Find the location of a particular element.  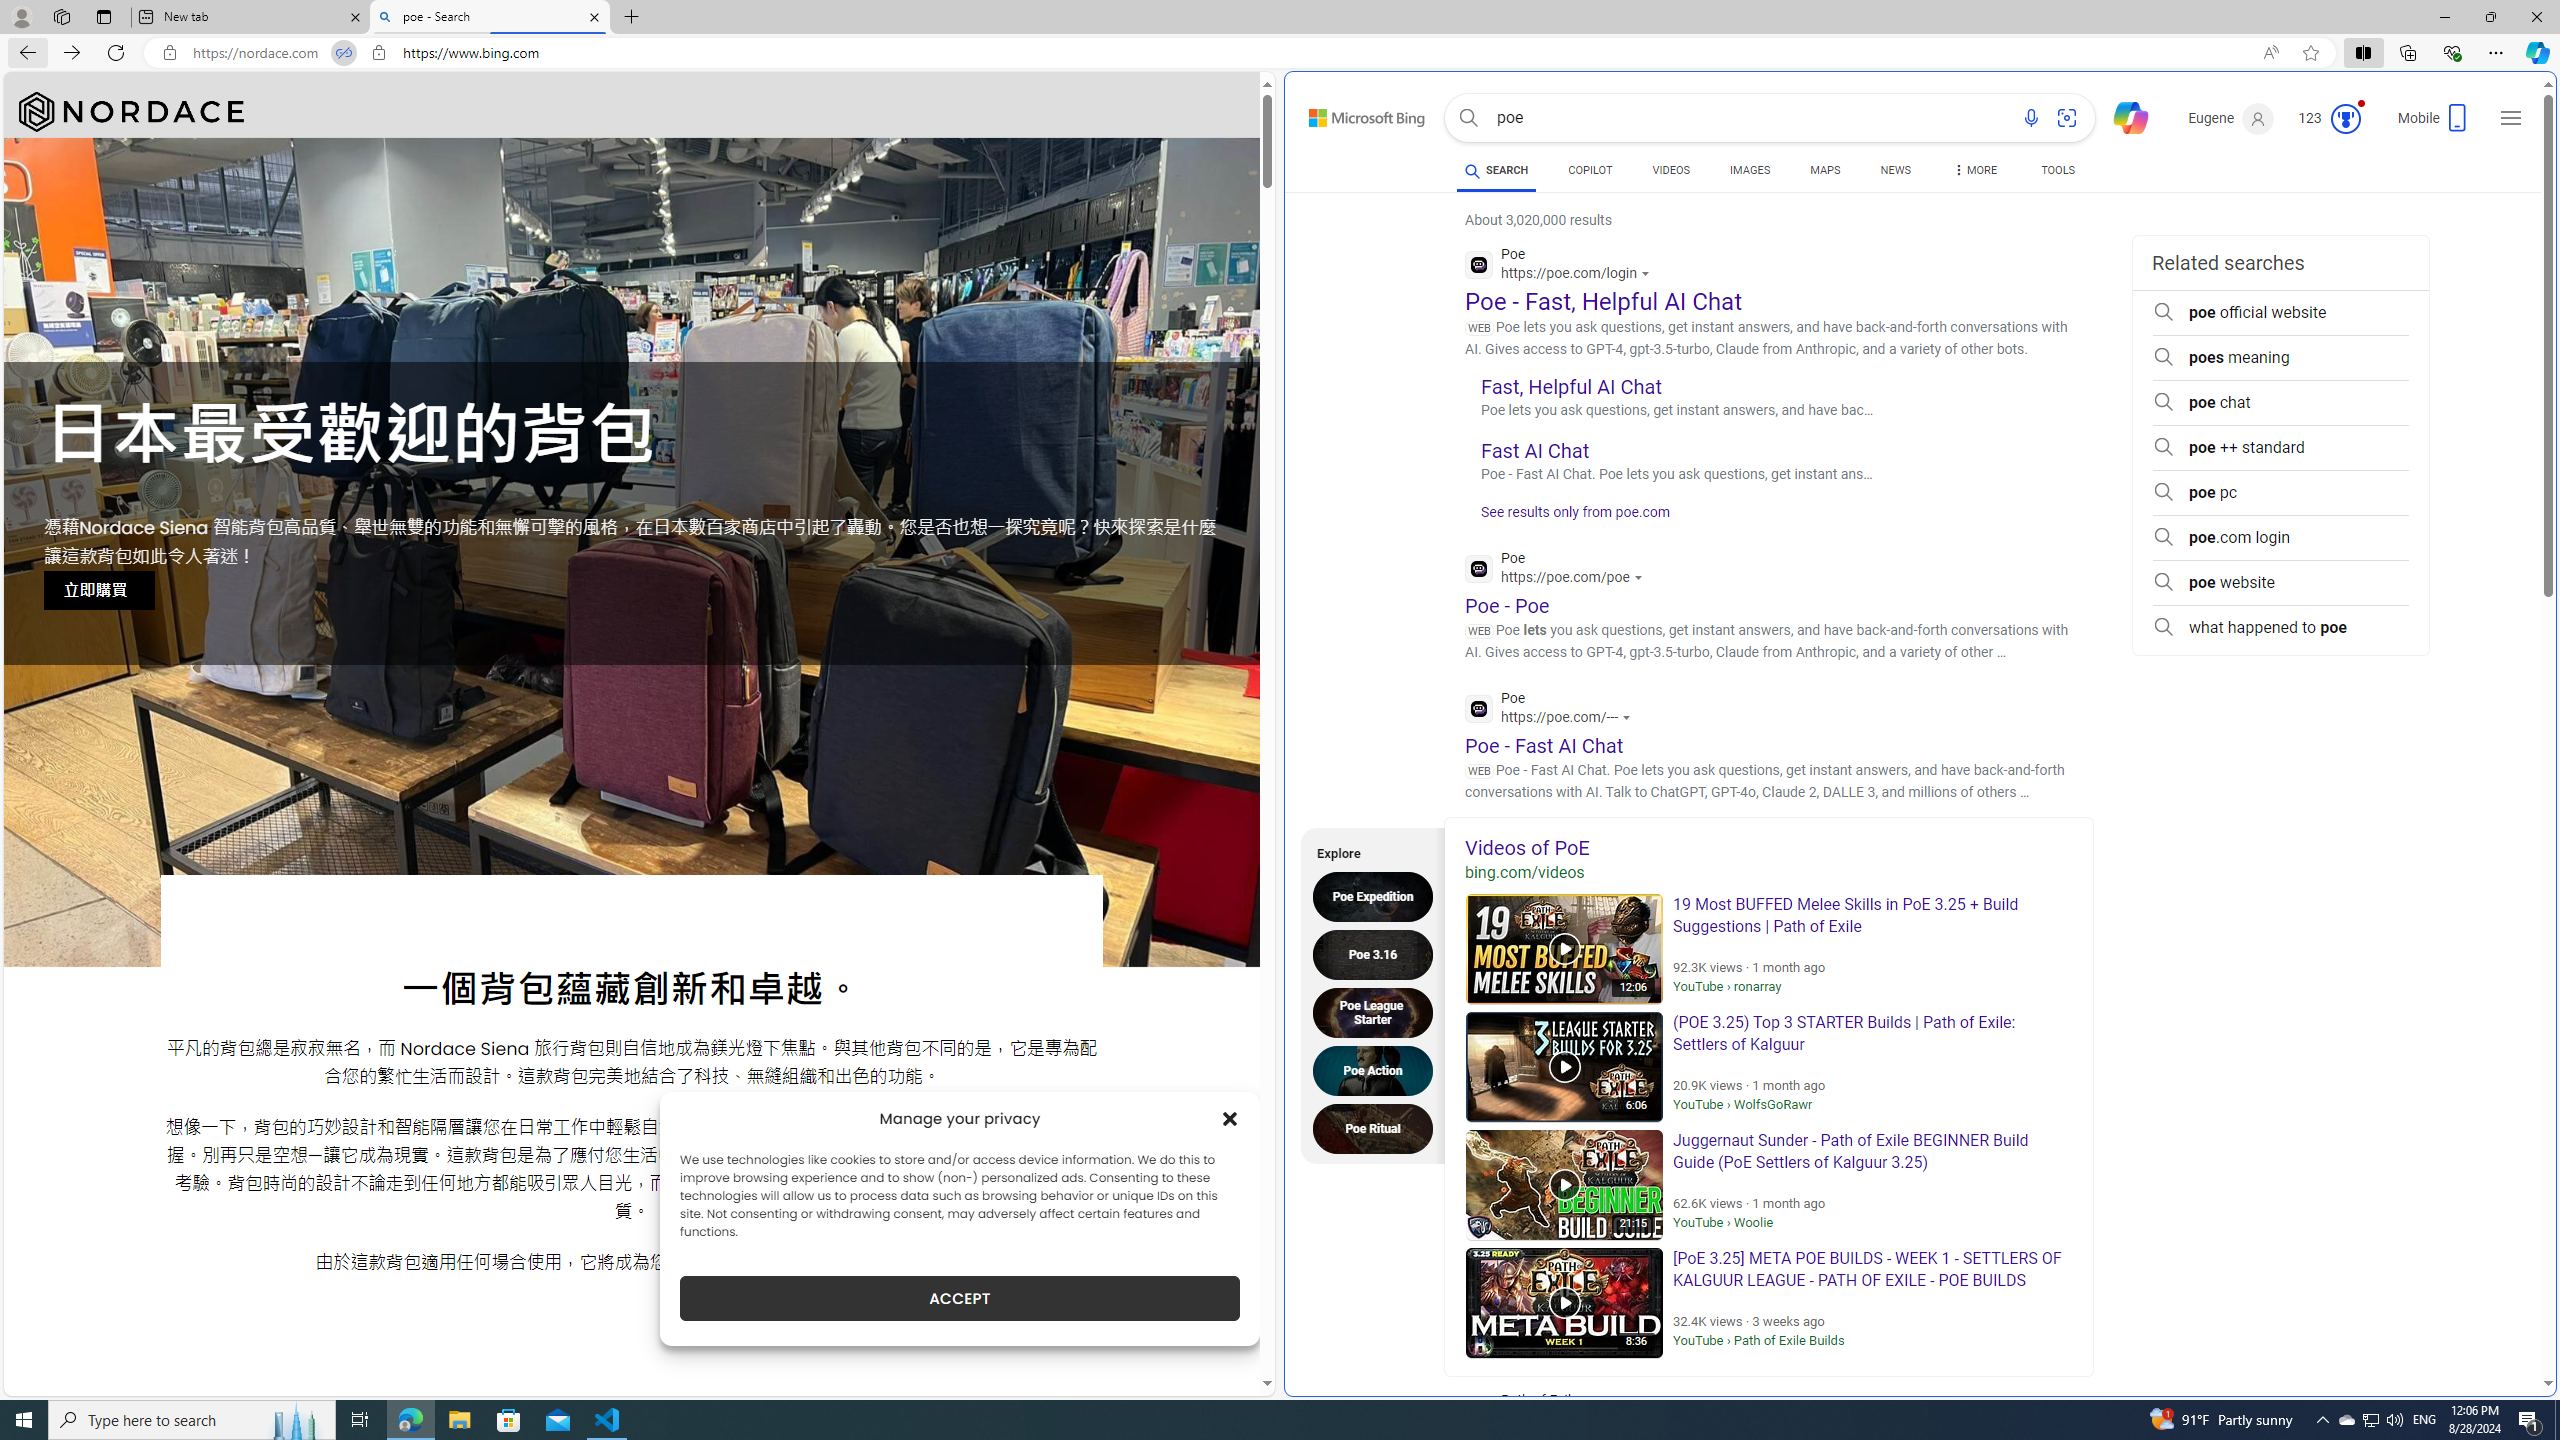

Poe is located at coordinates (1552, 710).